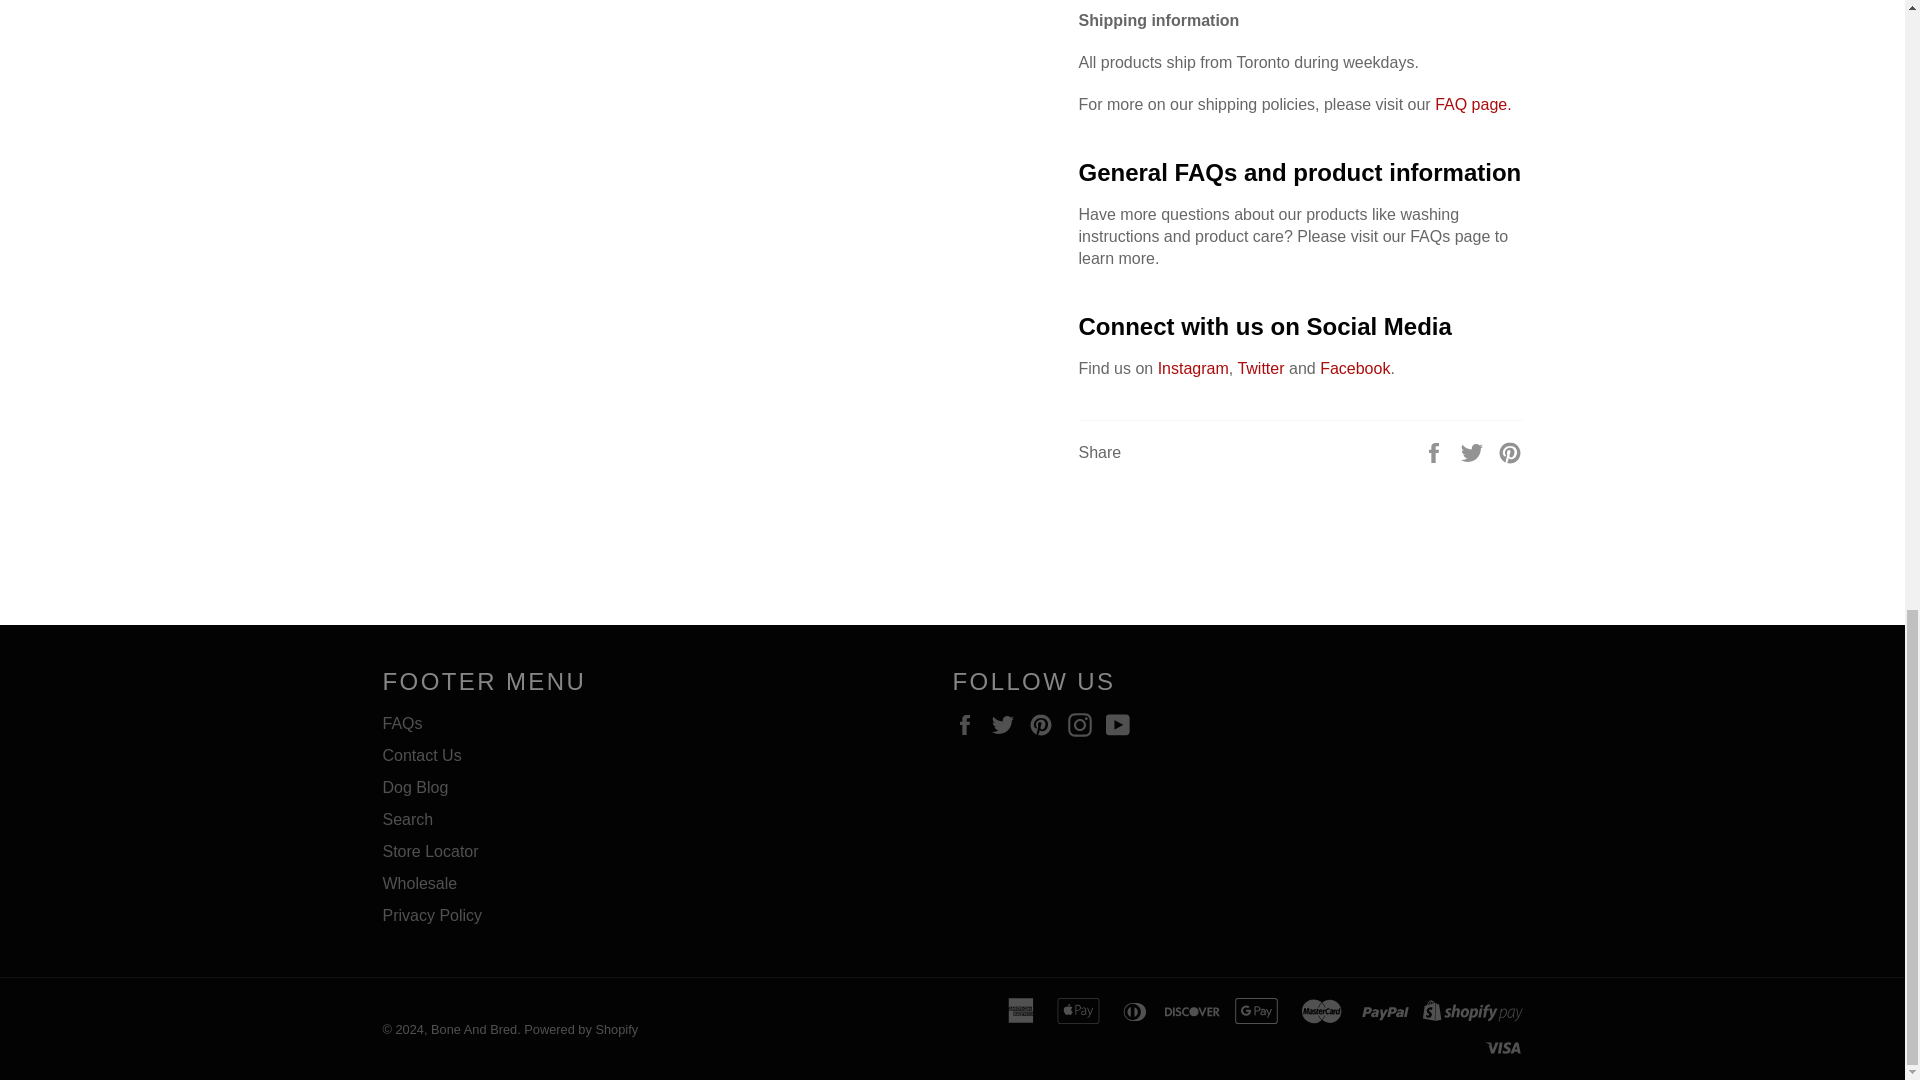 The image size is (1920, 1080). Describe the element at coordinates (1008, 724) in the screenshot. I see `Bone And Bred on Twitter` at that location.